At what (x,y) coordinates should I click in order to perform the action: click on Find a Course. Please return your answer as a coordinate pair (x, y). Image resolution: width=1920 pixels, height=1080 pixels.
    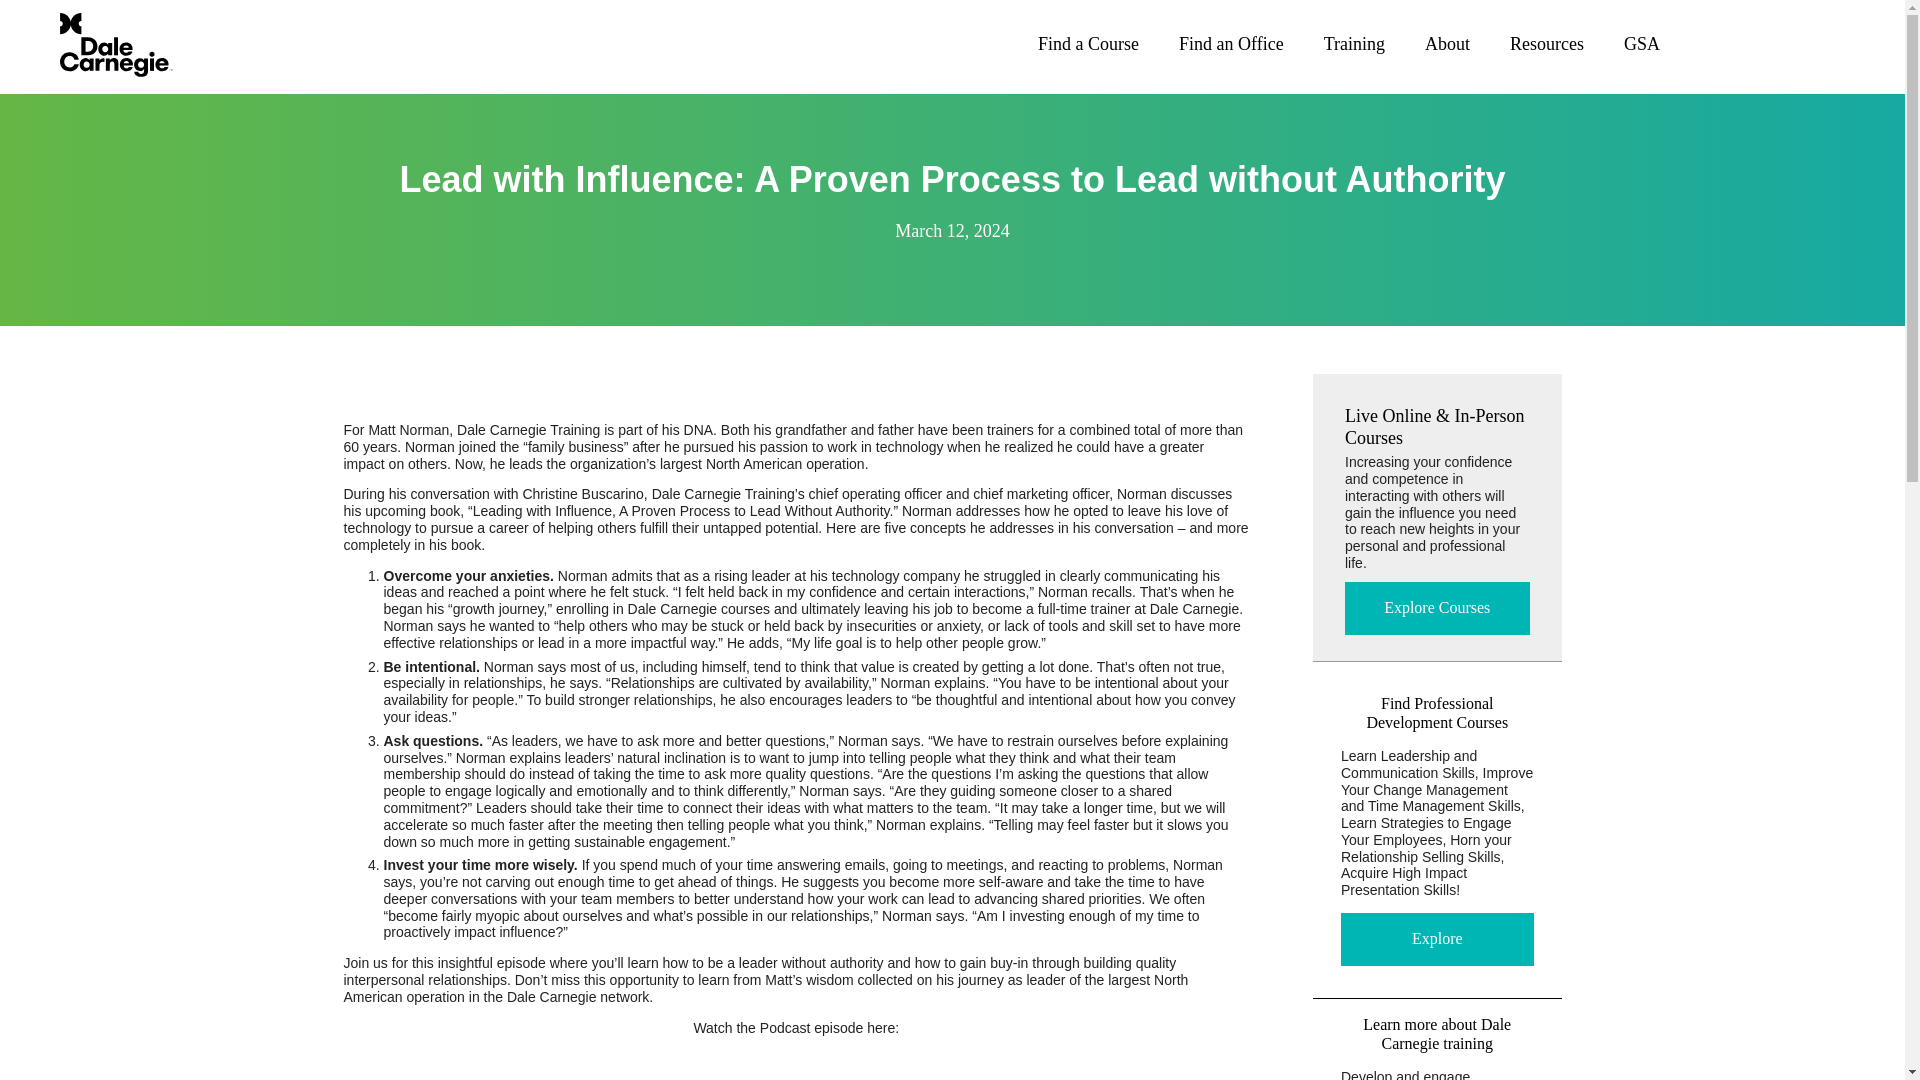
    Looking at the image, I should click on (1088, 44).